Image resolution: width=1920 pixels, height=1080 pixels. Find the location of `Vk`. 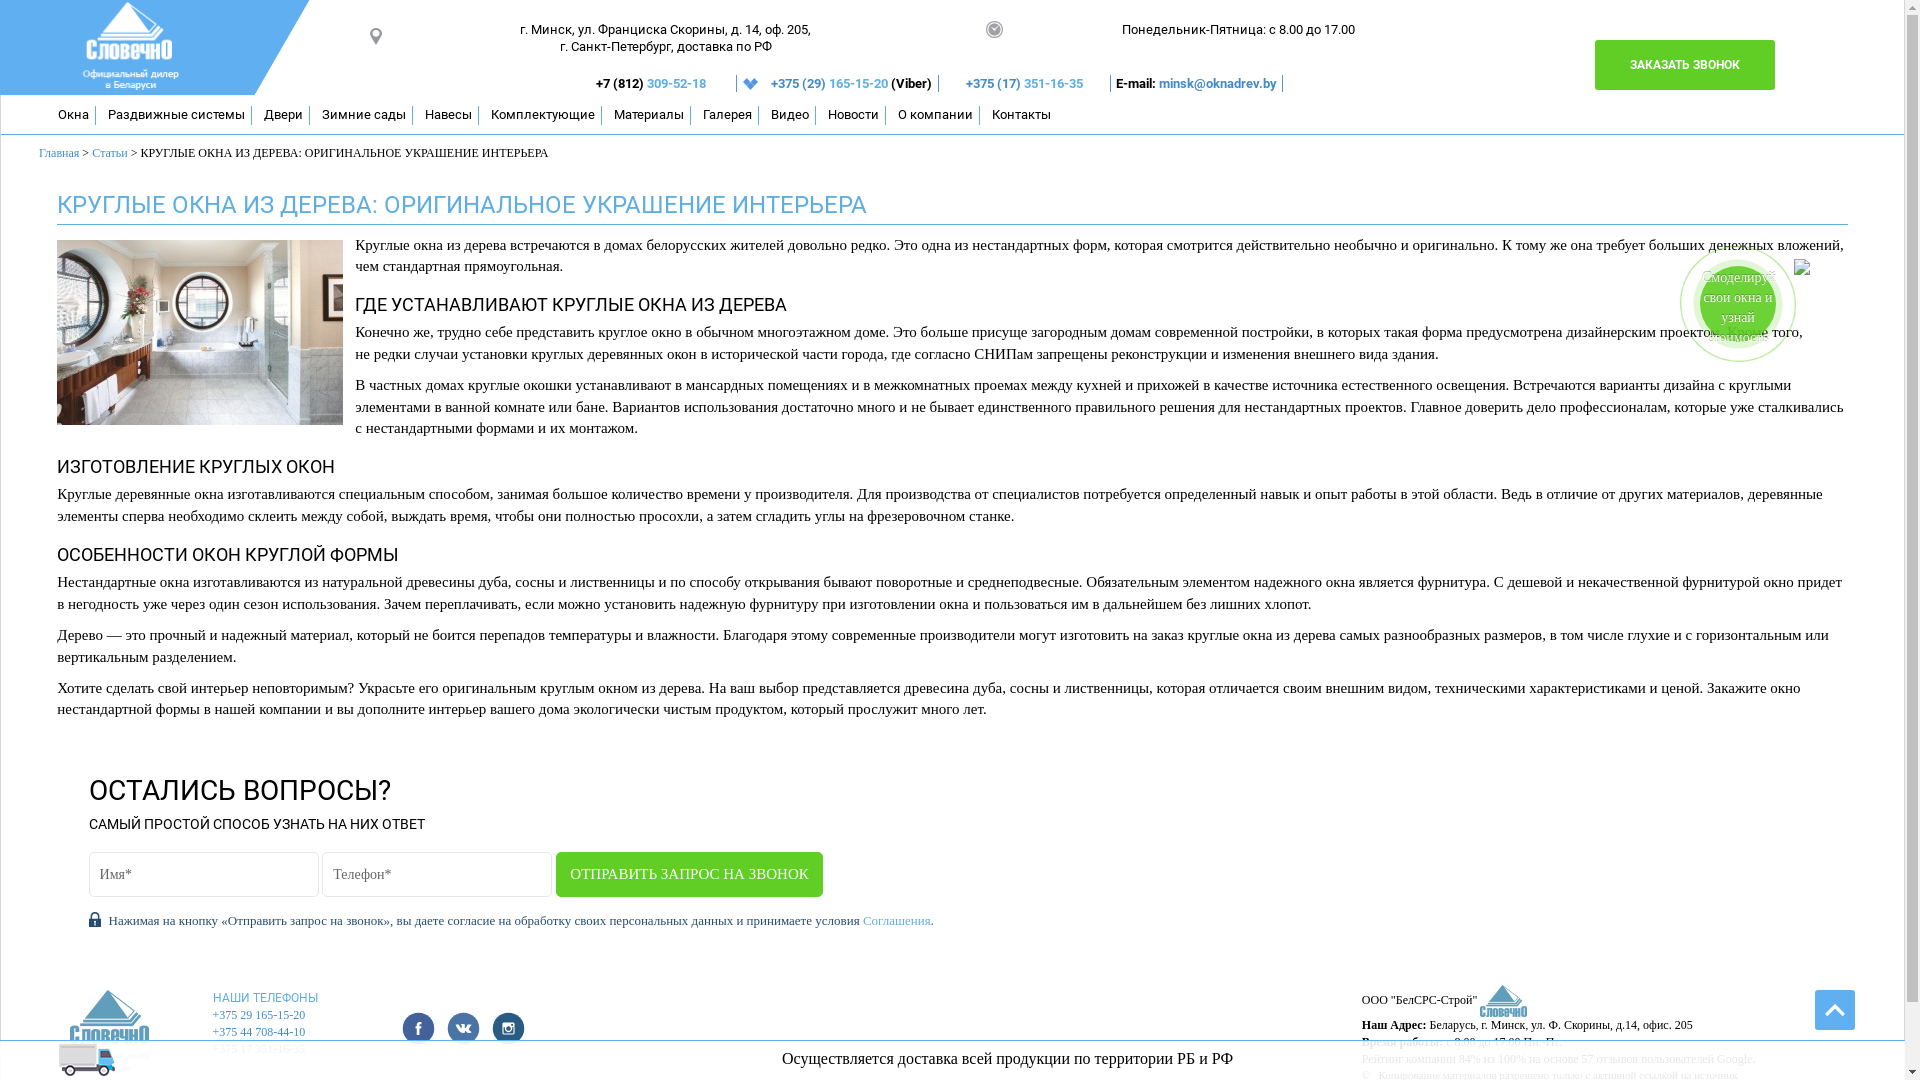

Vk is located at coordinates (464, 1028).